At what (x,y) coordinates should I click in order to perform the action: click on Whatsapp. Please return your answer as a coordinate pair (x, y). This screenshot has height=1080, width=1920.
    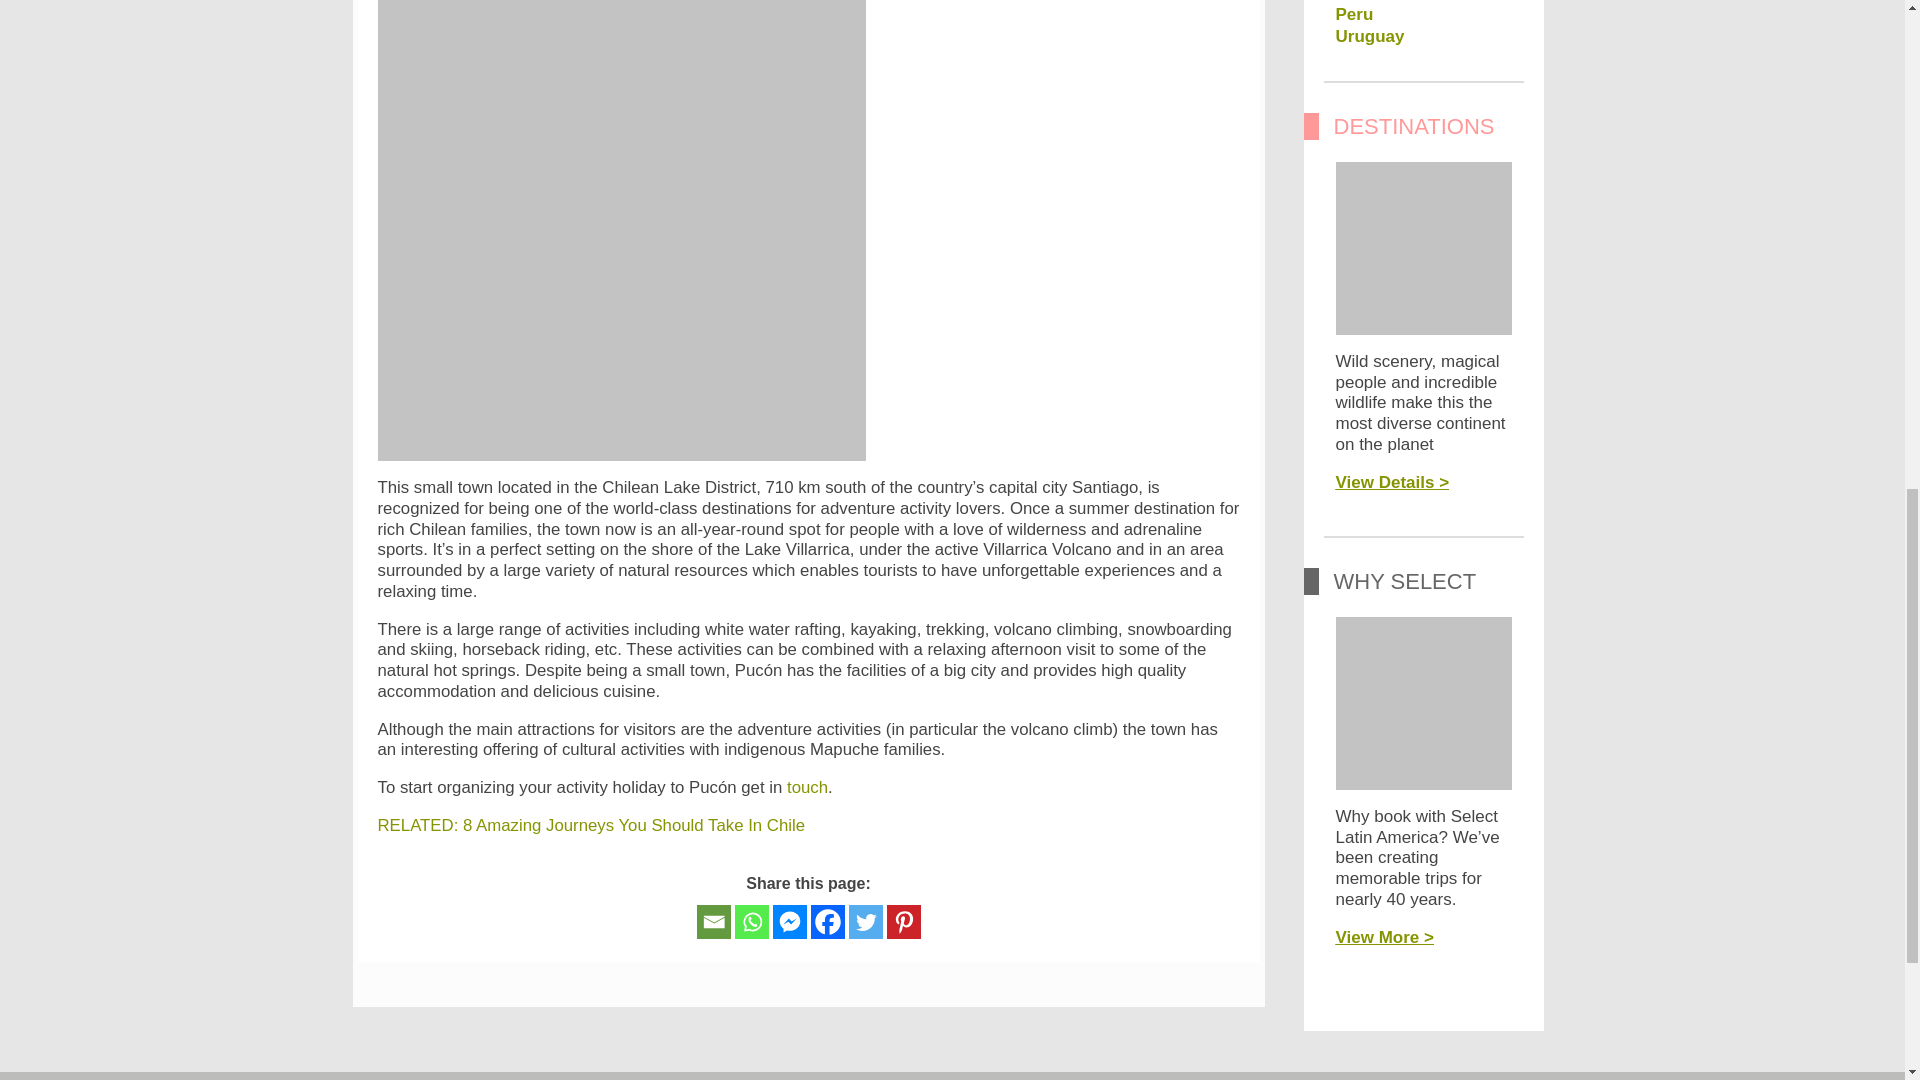
    Looking at the image, I should click on (750, 922).